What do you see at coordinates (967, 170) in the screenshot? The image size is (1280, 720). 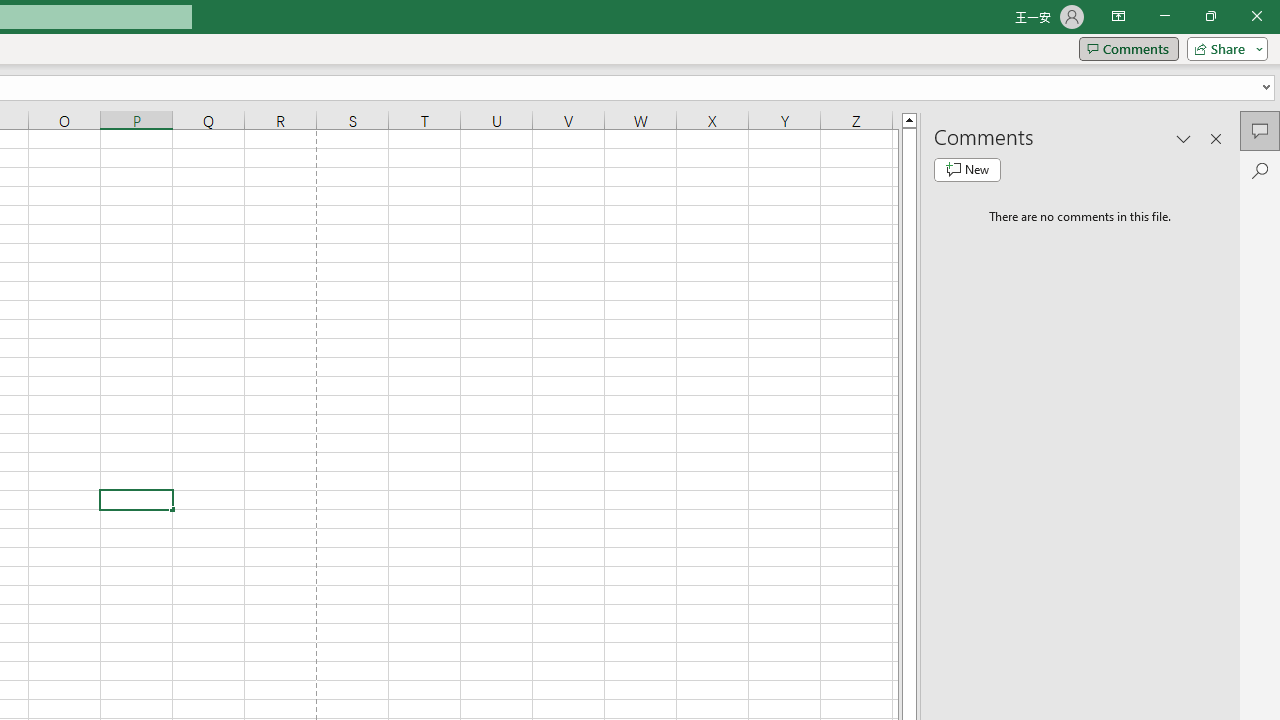 I see `New comment` at bounding box center [967, 170].